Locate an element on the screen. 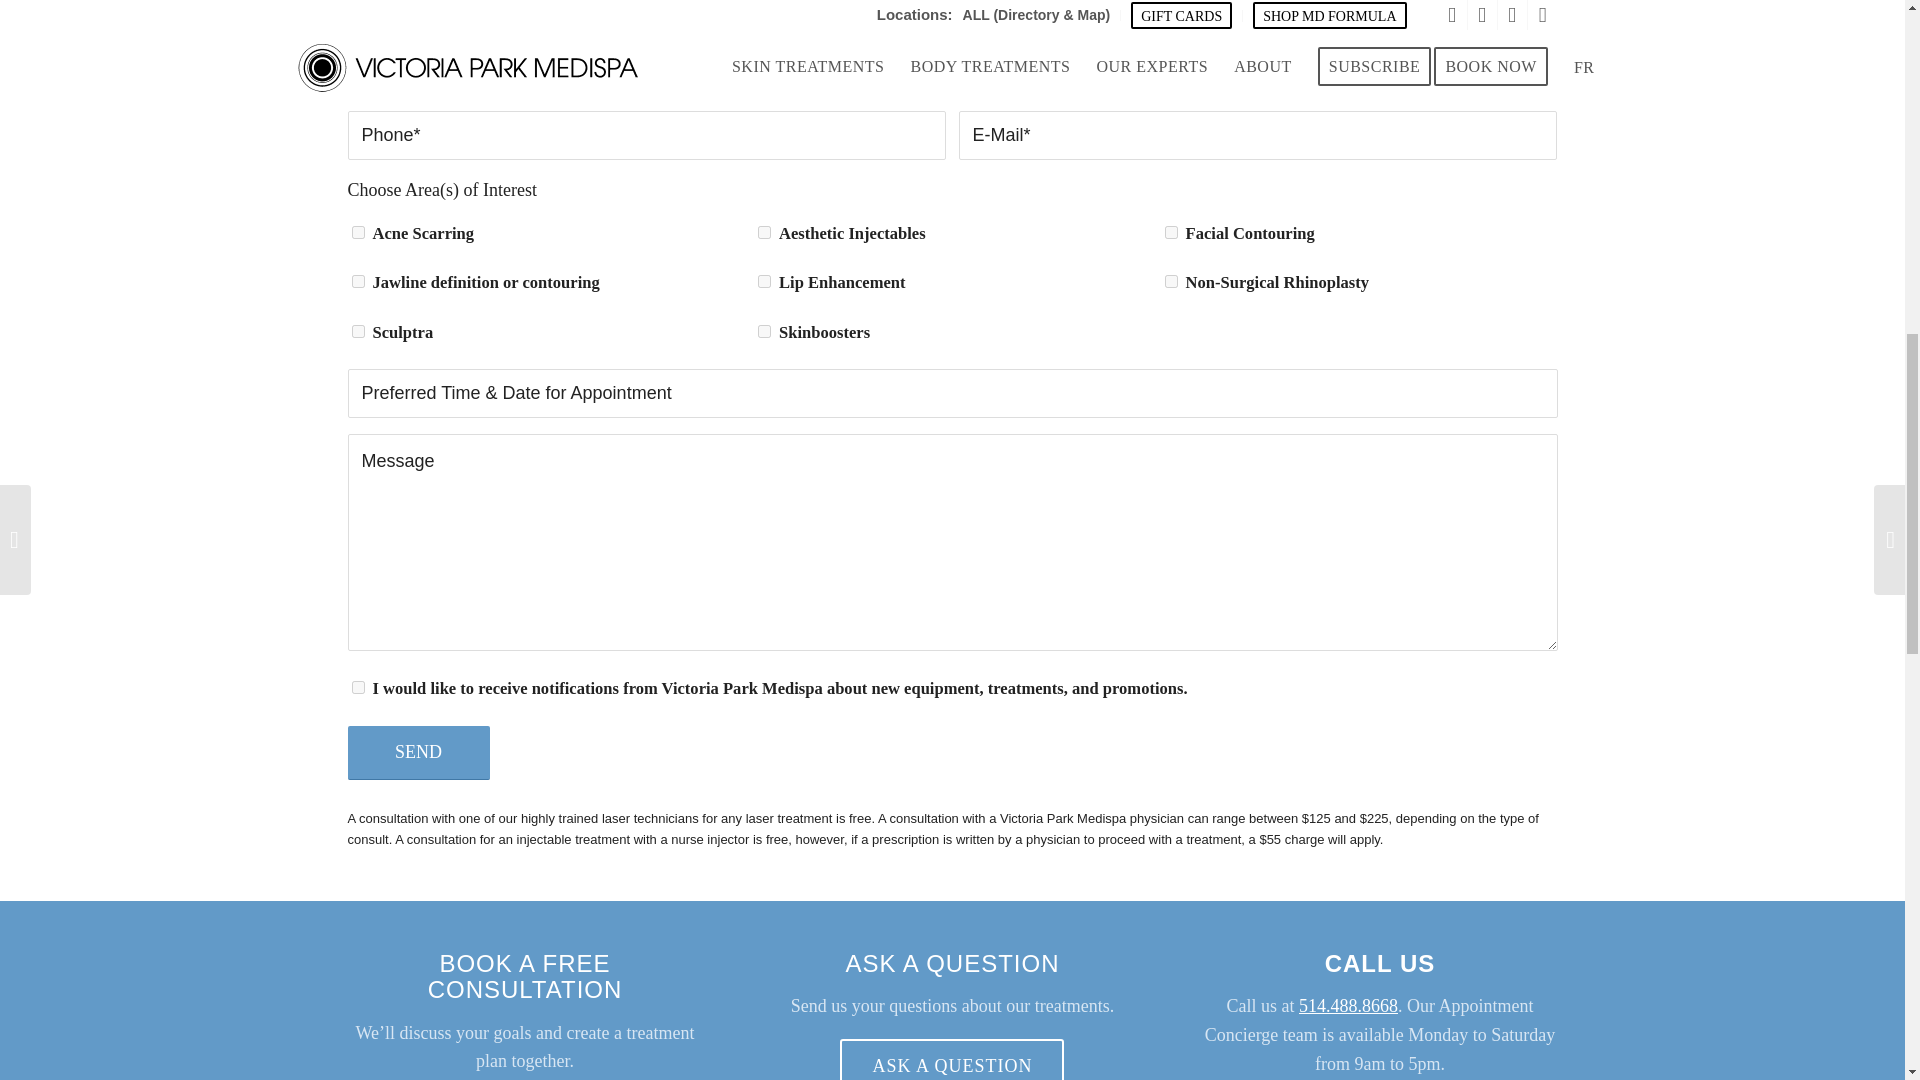 Image resolution: width=1920 pixels, height=1080 pixels. true is located at coordinates (1172, 232).